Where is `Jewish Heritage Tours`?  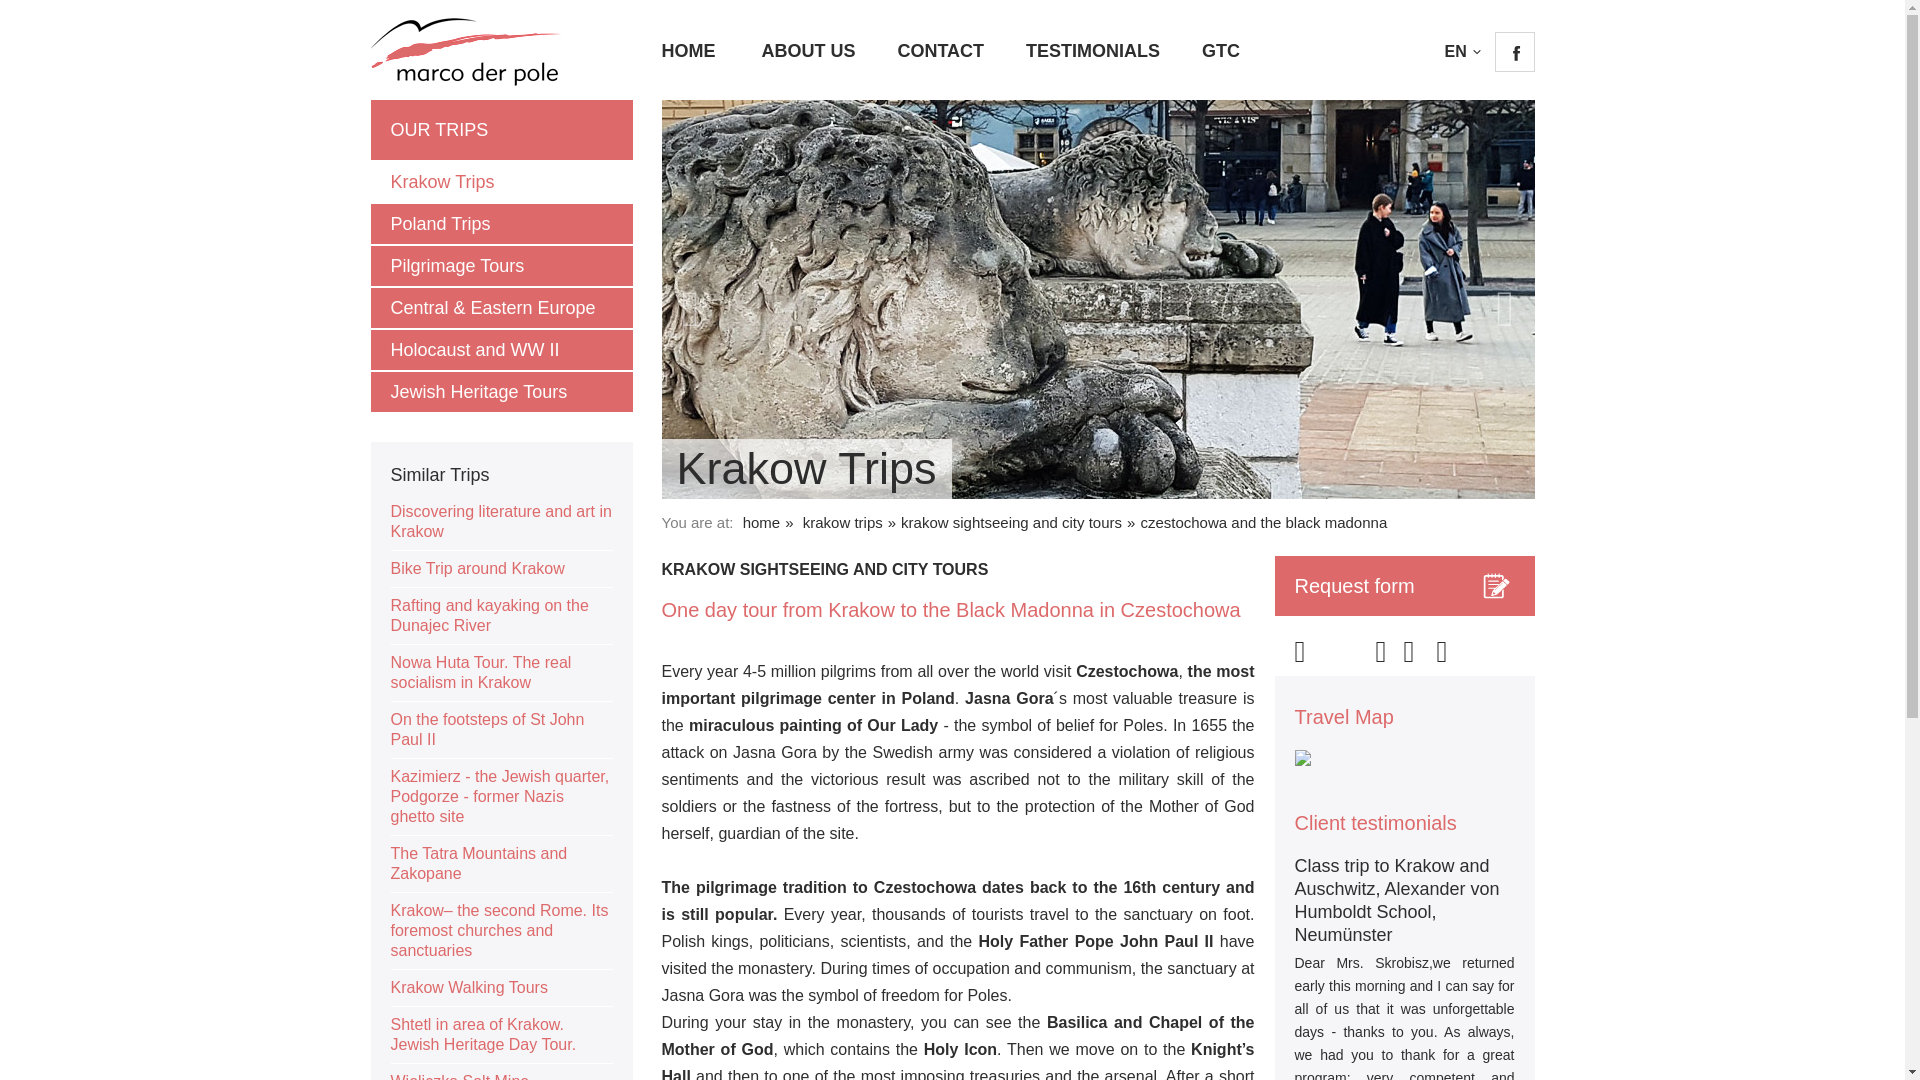 Jewish Heritage Tours is located at coordinates (500, 391).